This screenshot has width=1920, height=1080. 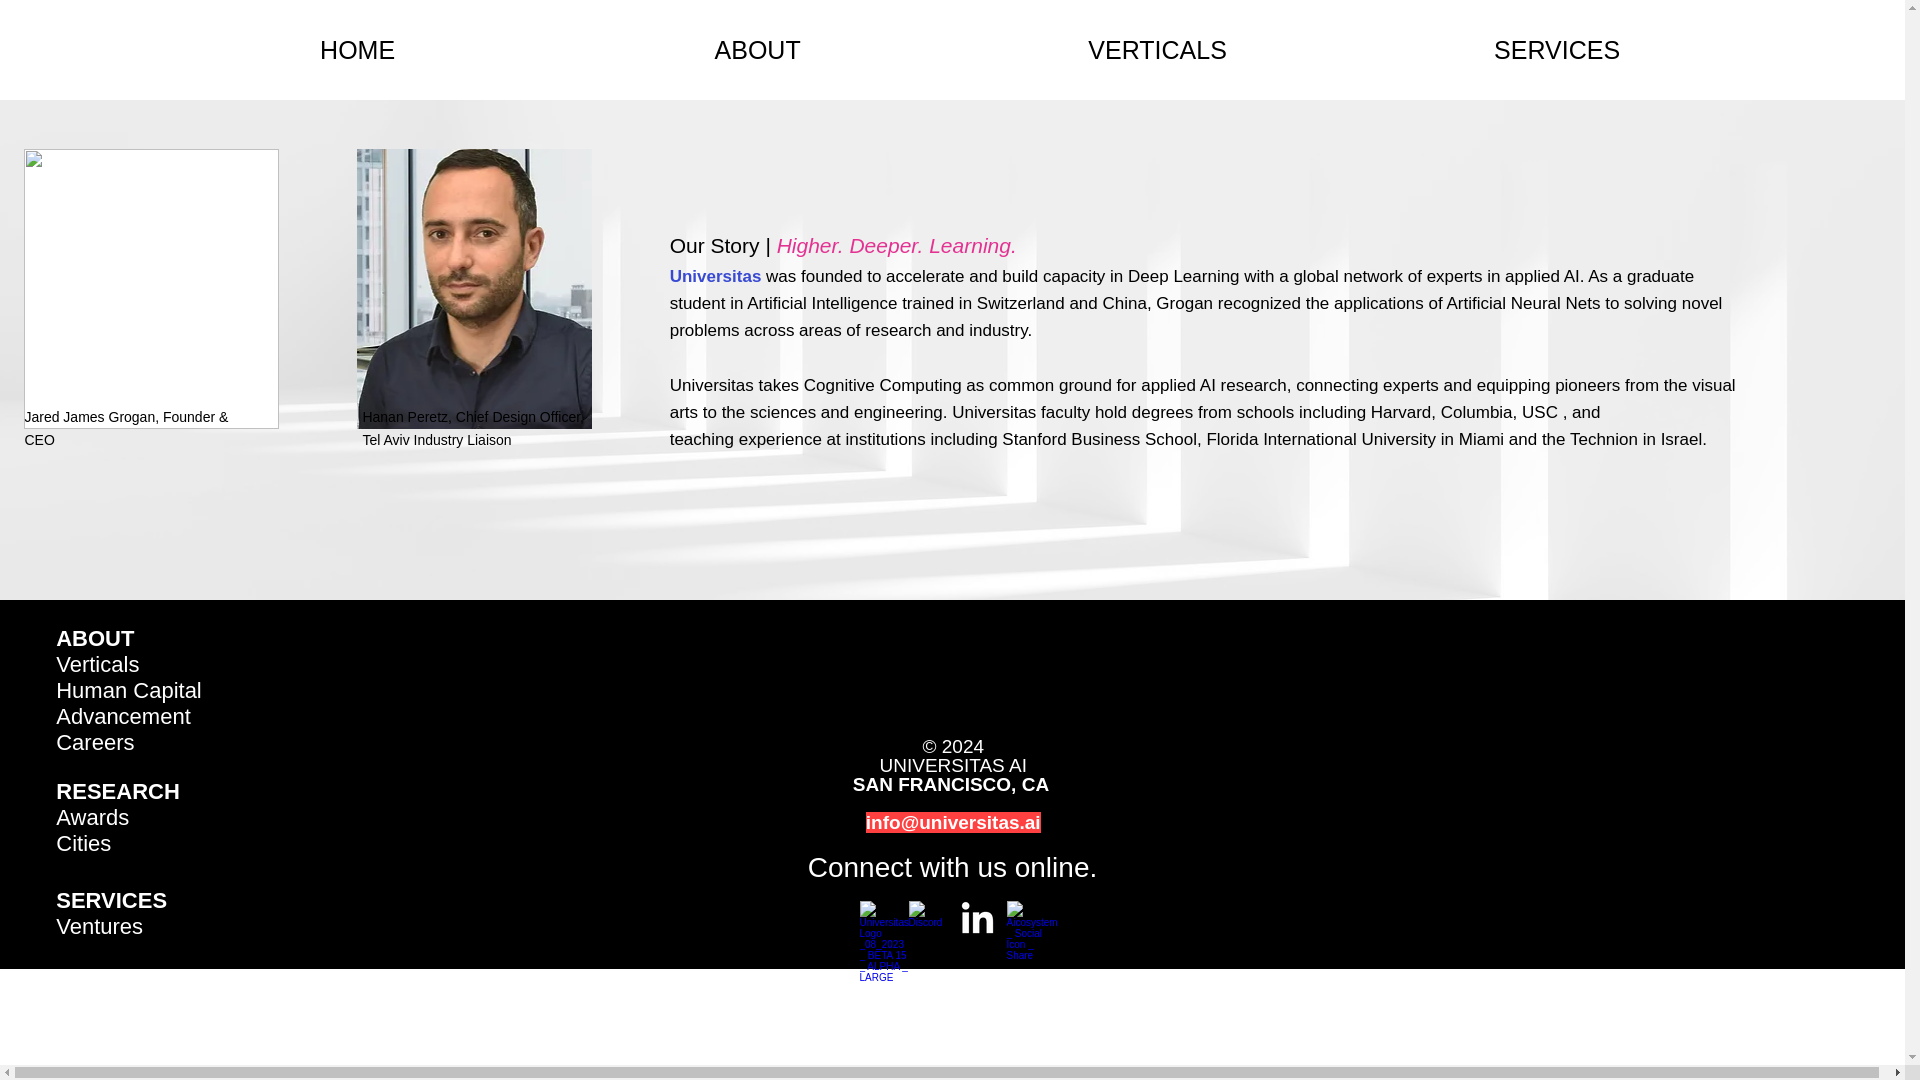 I want to click on Careers, so click(x=94, y=742).